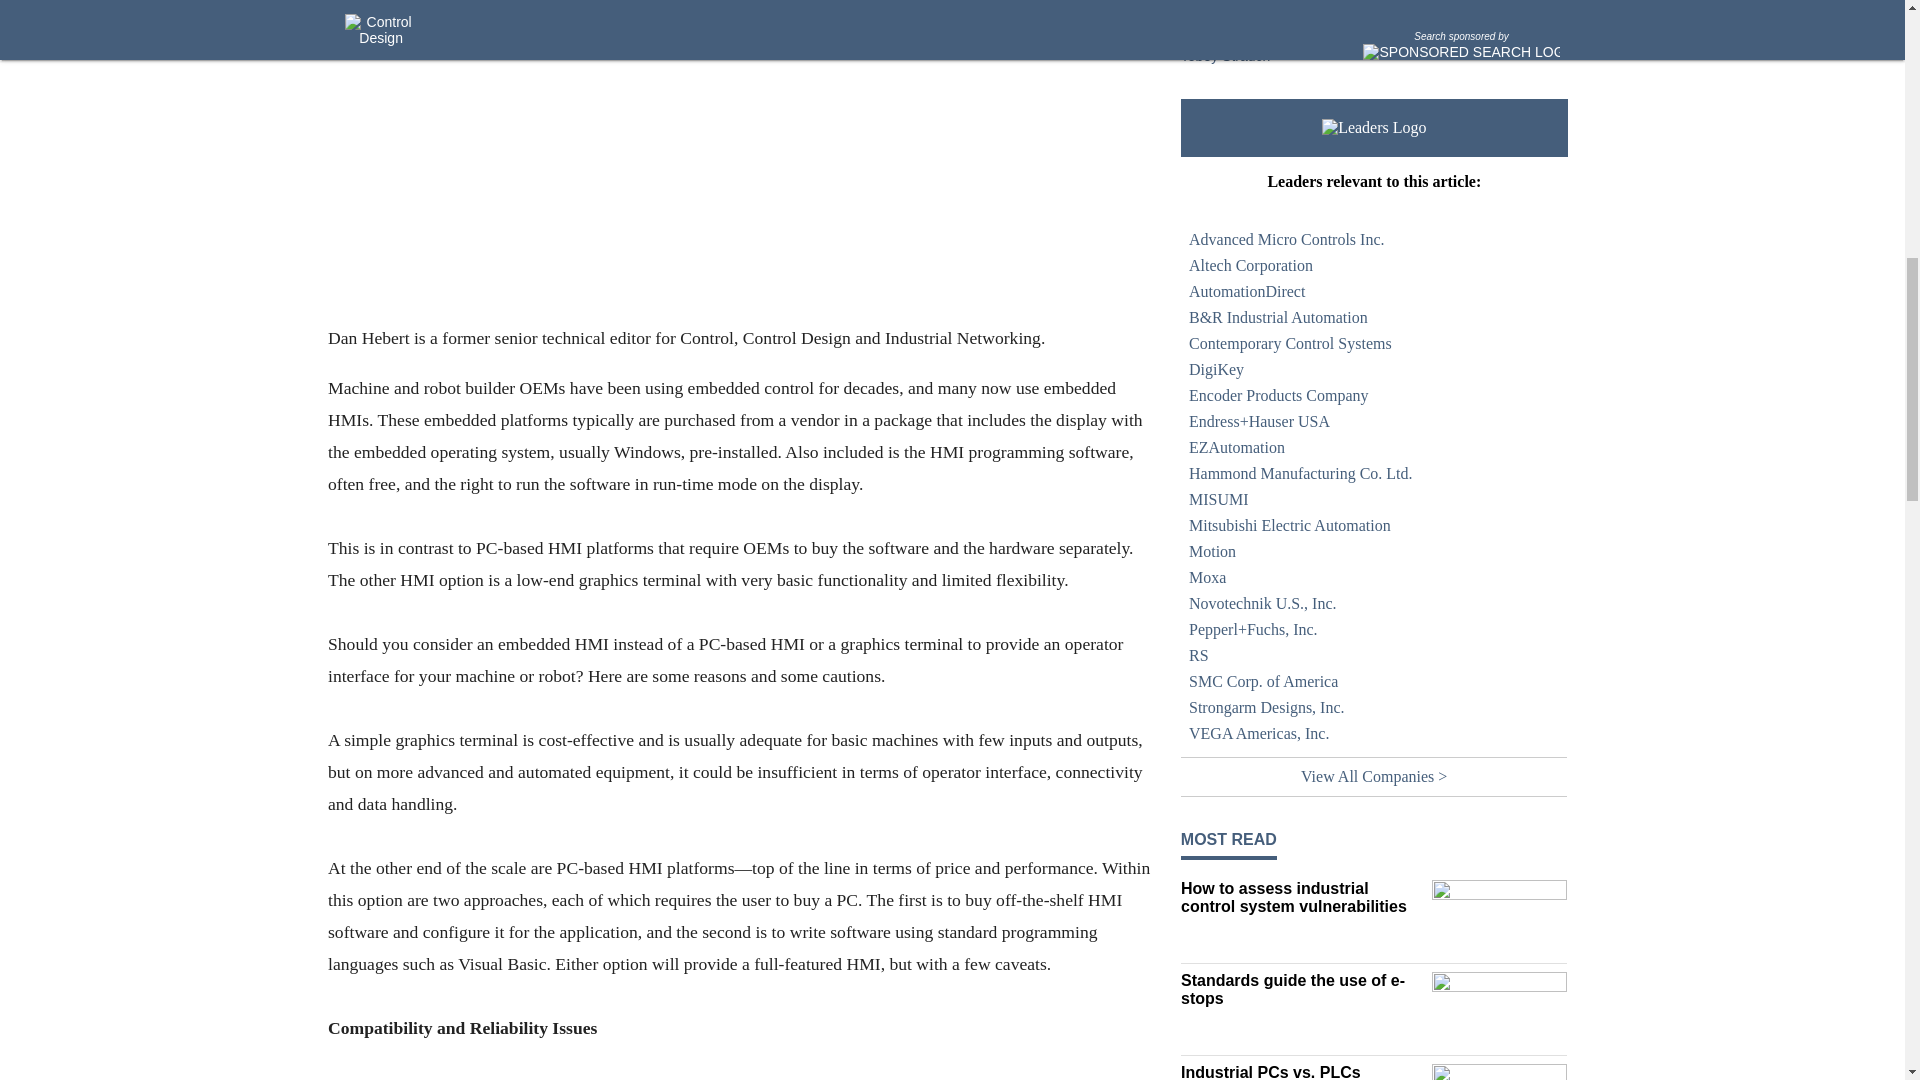 The width and height of the screenshot is (1920, 1080). I want to click on HMI, so click(1301, 2).